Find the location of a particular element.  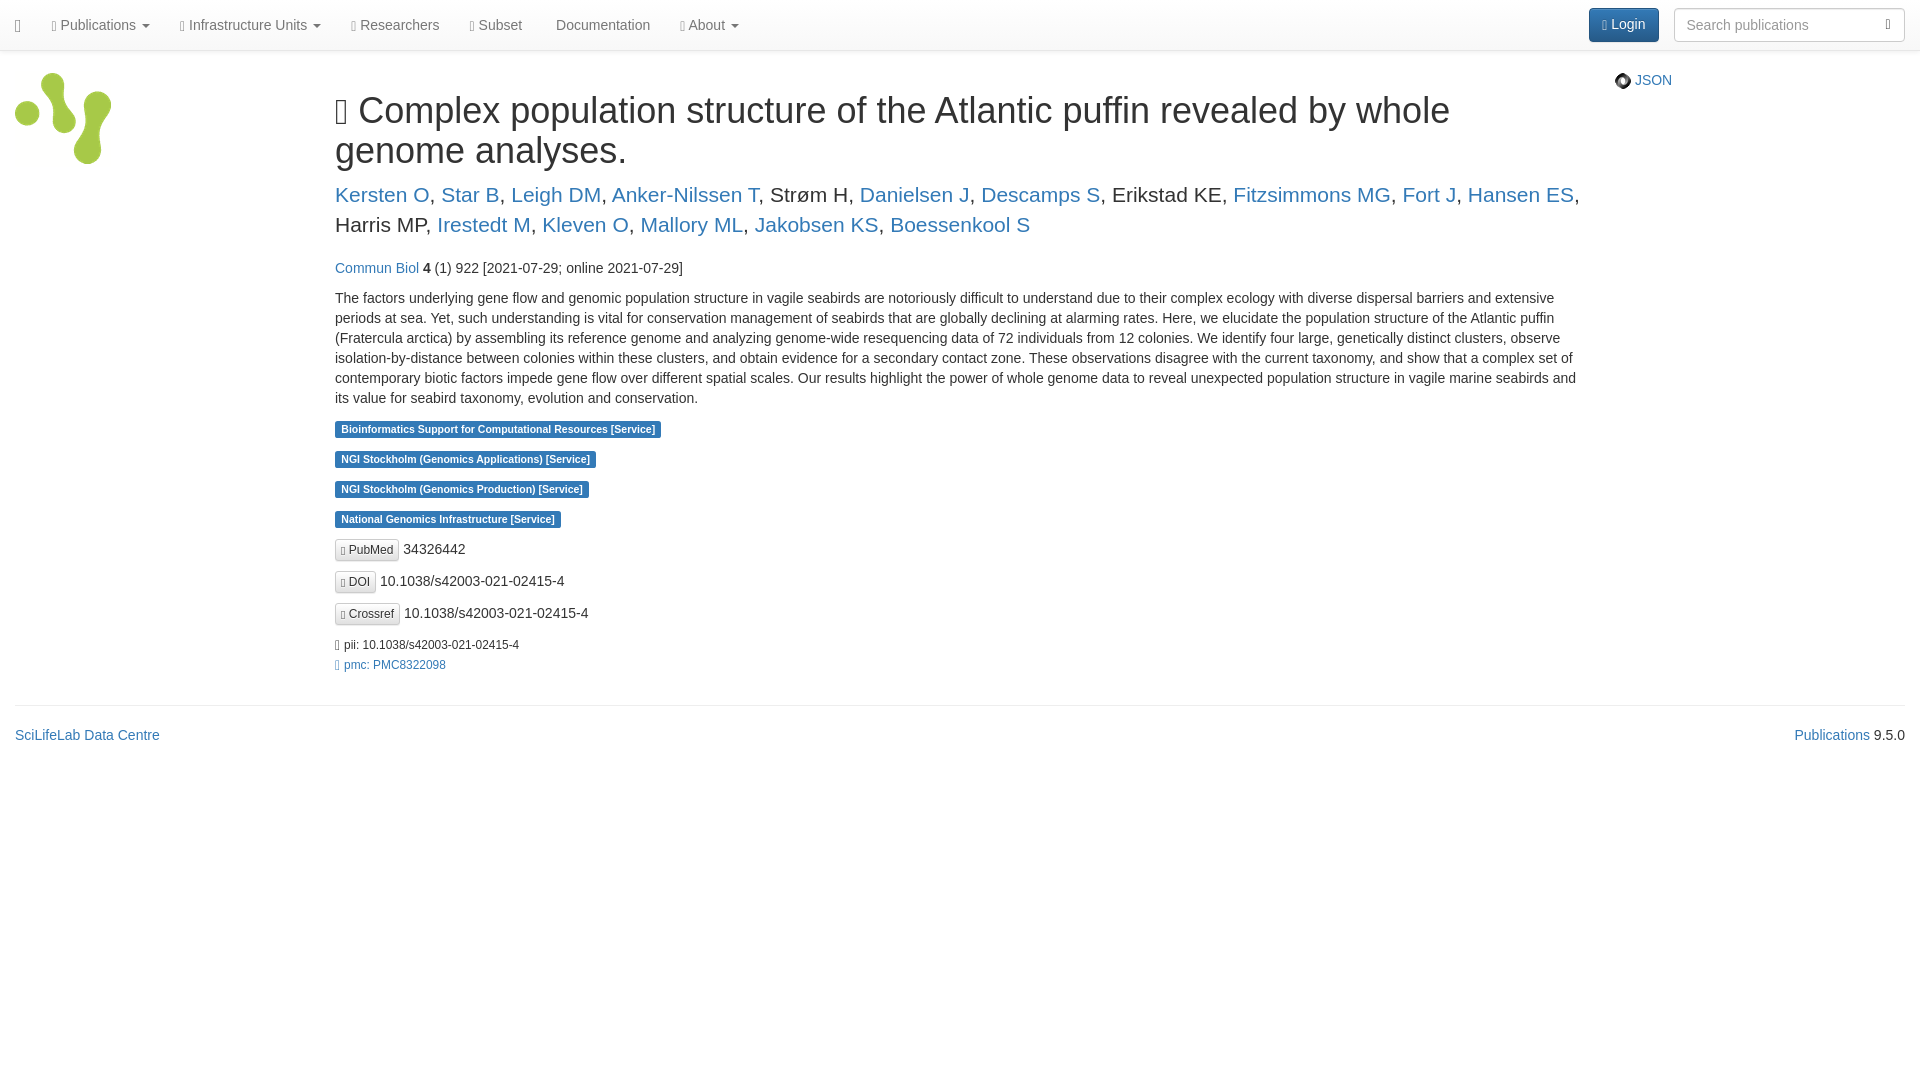

Kersten O is located at coordinates (382, 194).